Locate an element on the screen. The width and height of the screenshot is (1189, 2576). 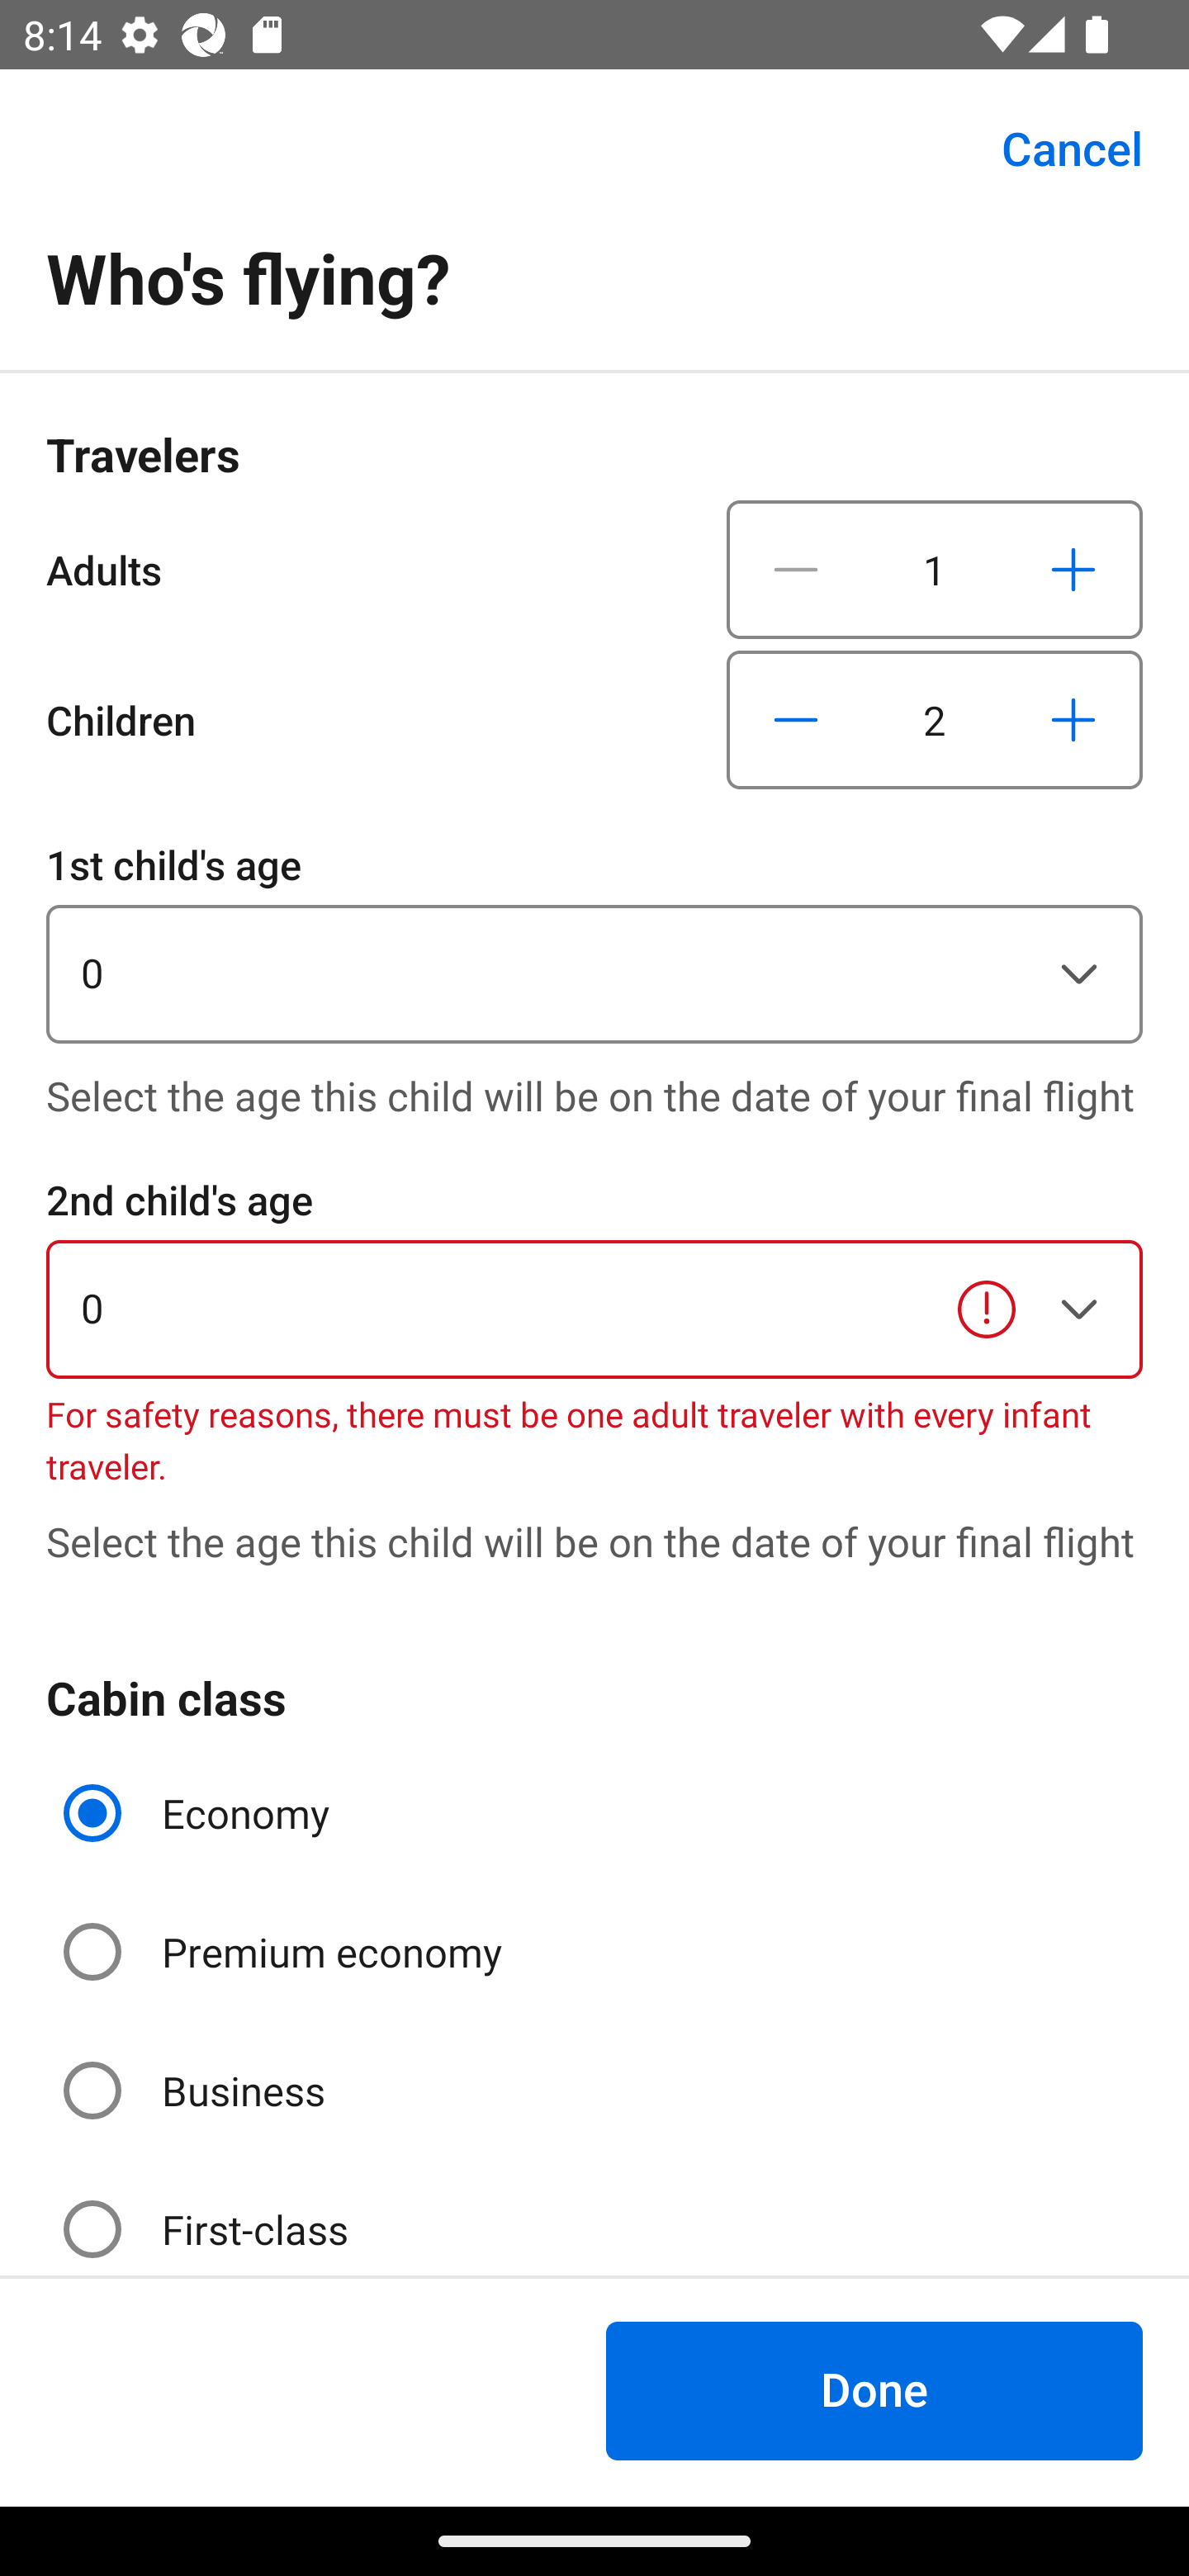
Increase is located at coordinates (1073, 720).